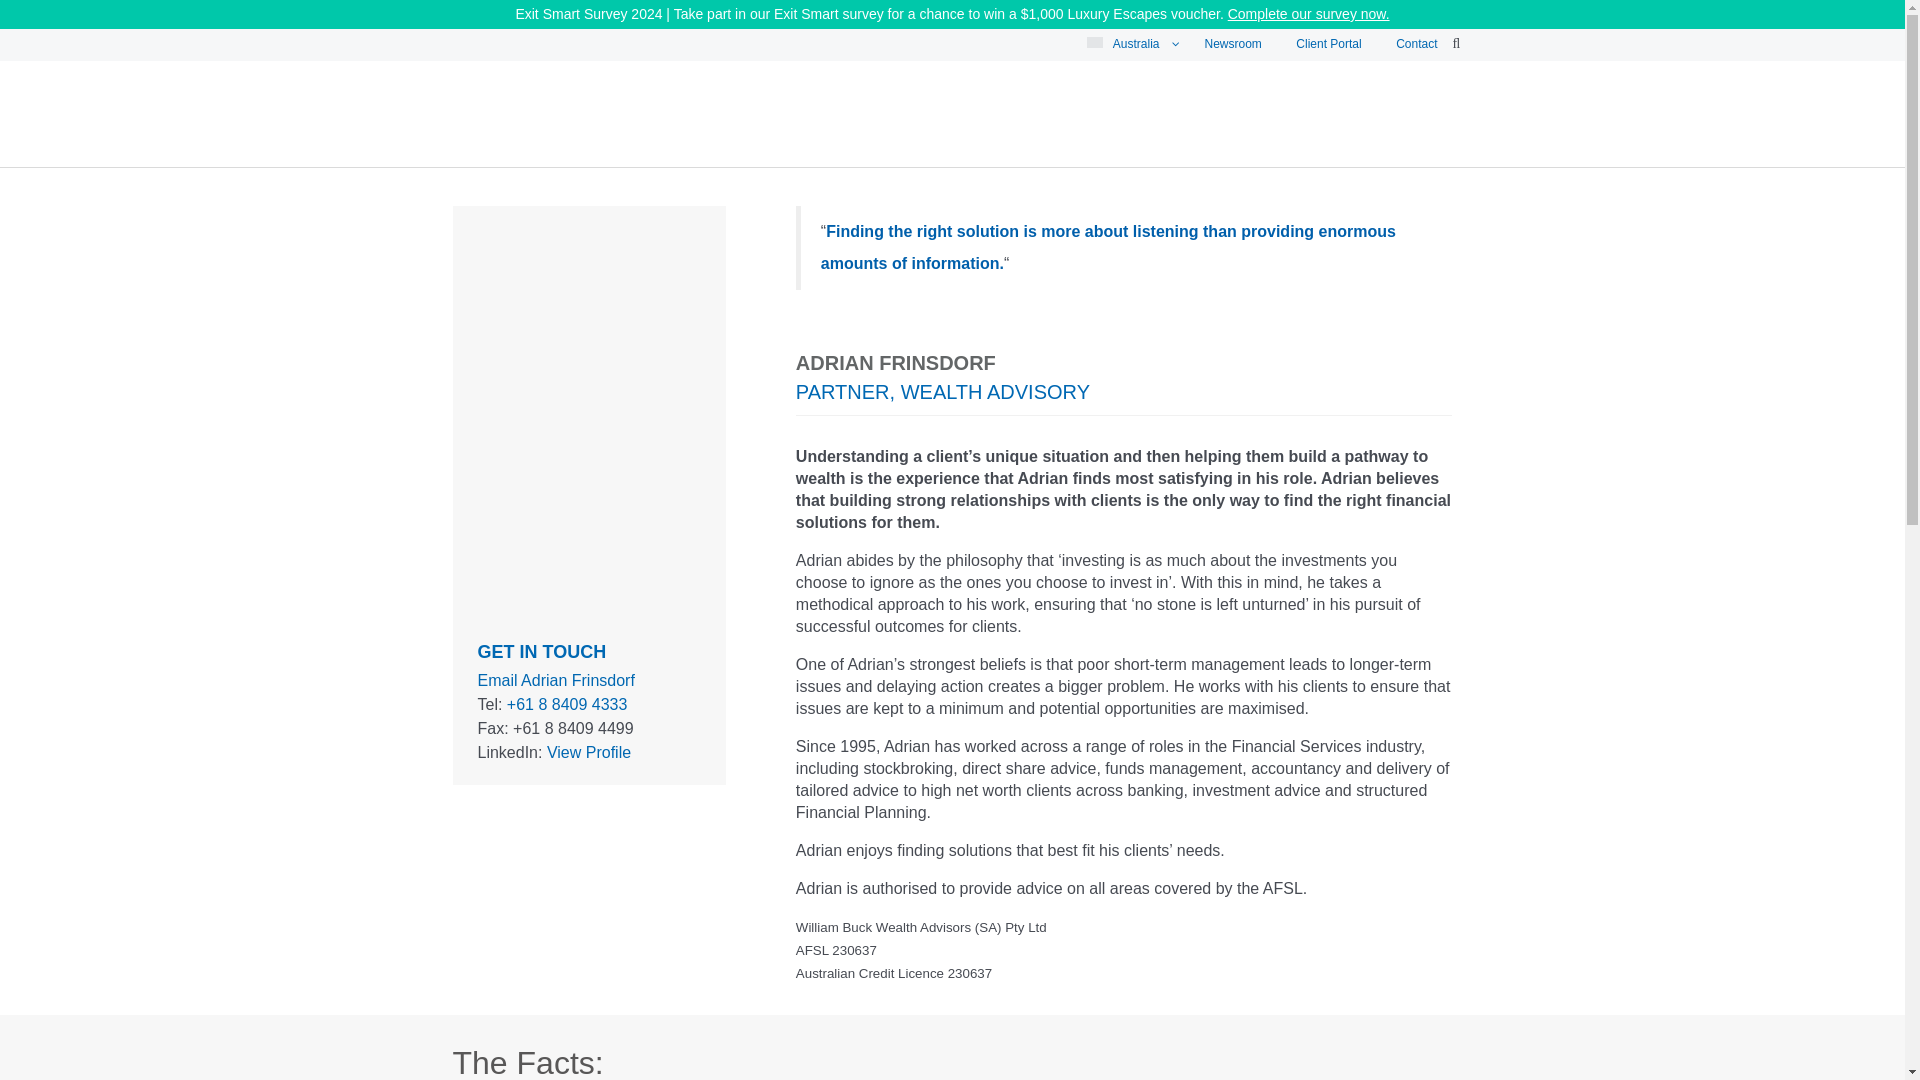  I want to click on Contact, so click(1416, 43).